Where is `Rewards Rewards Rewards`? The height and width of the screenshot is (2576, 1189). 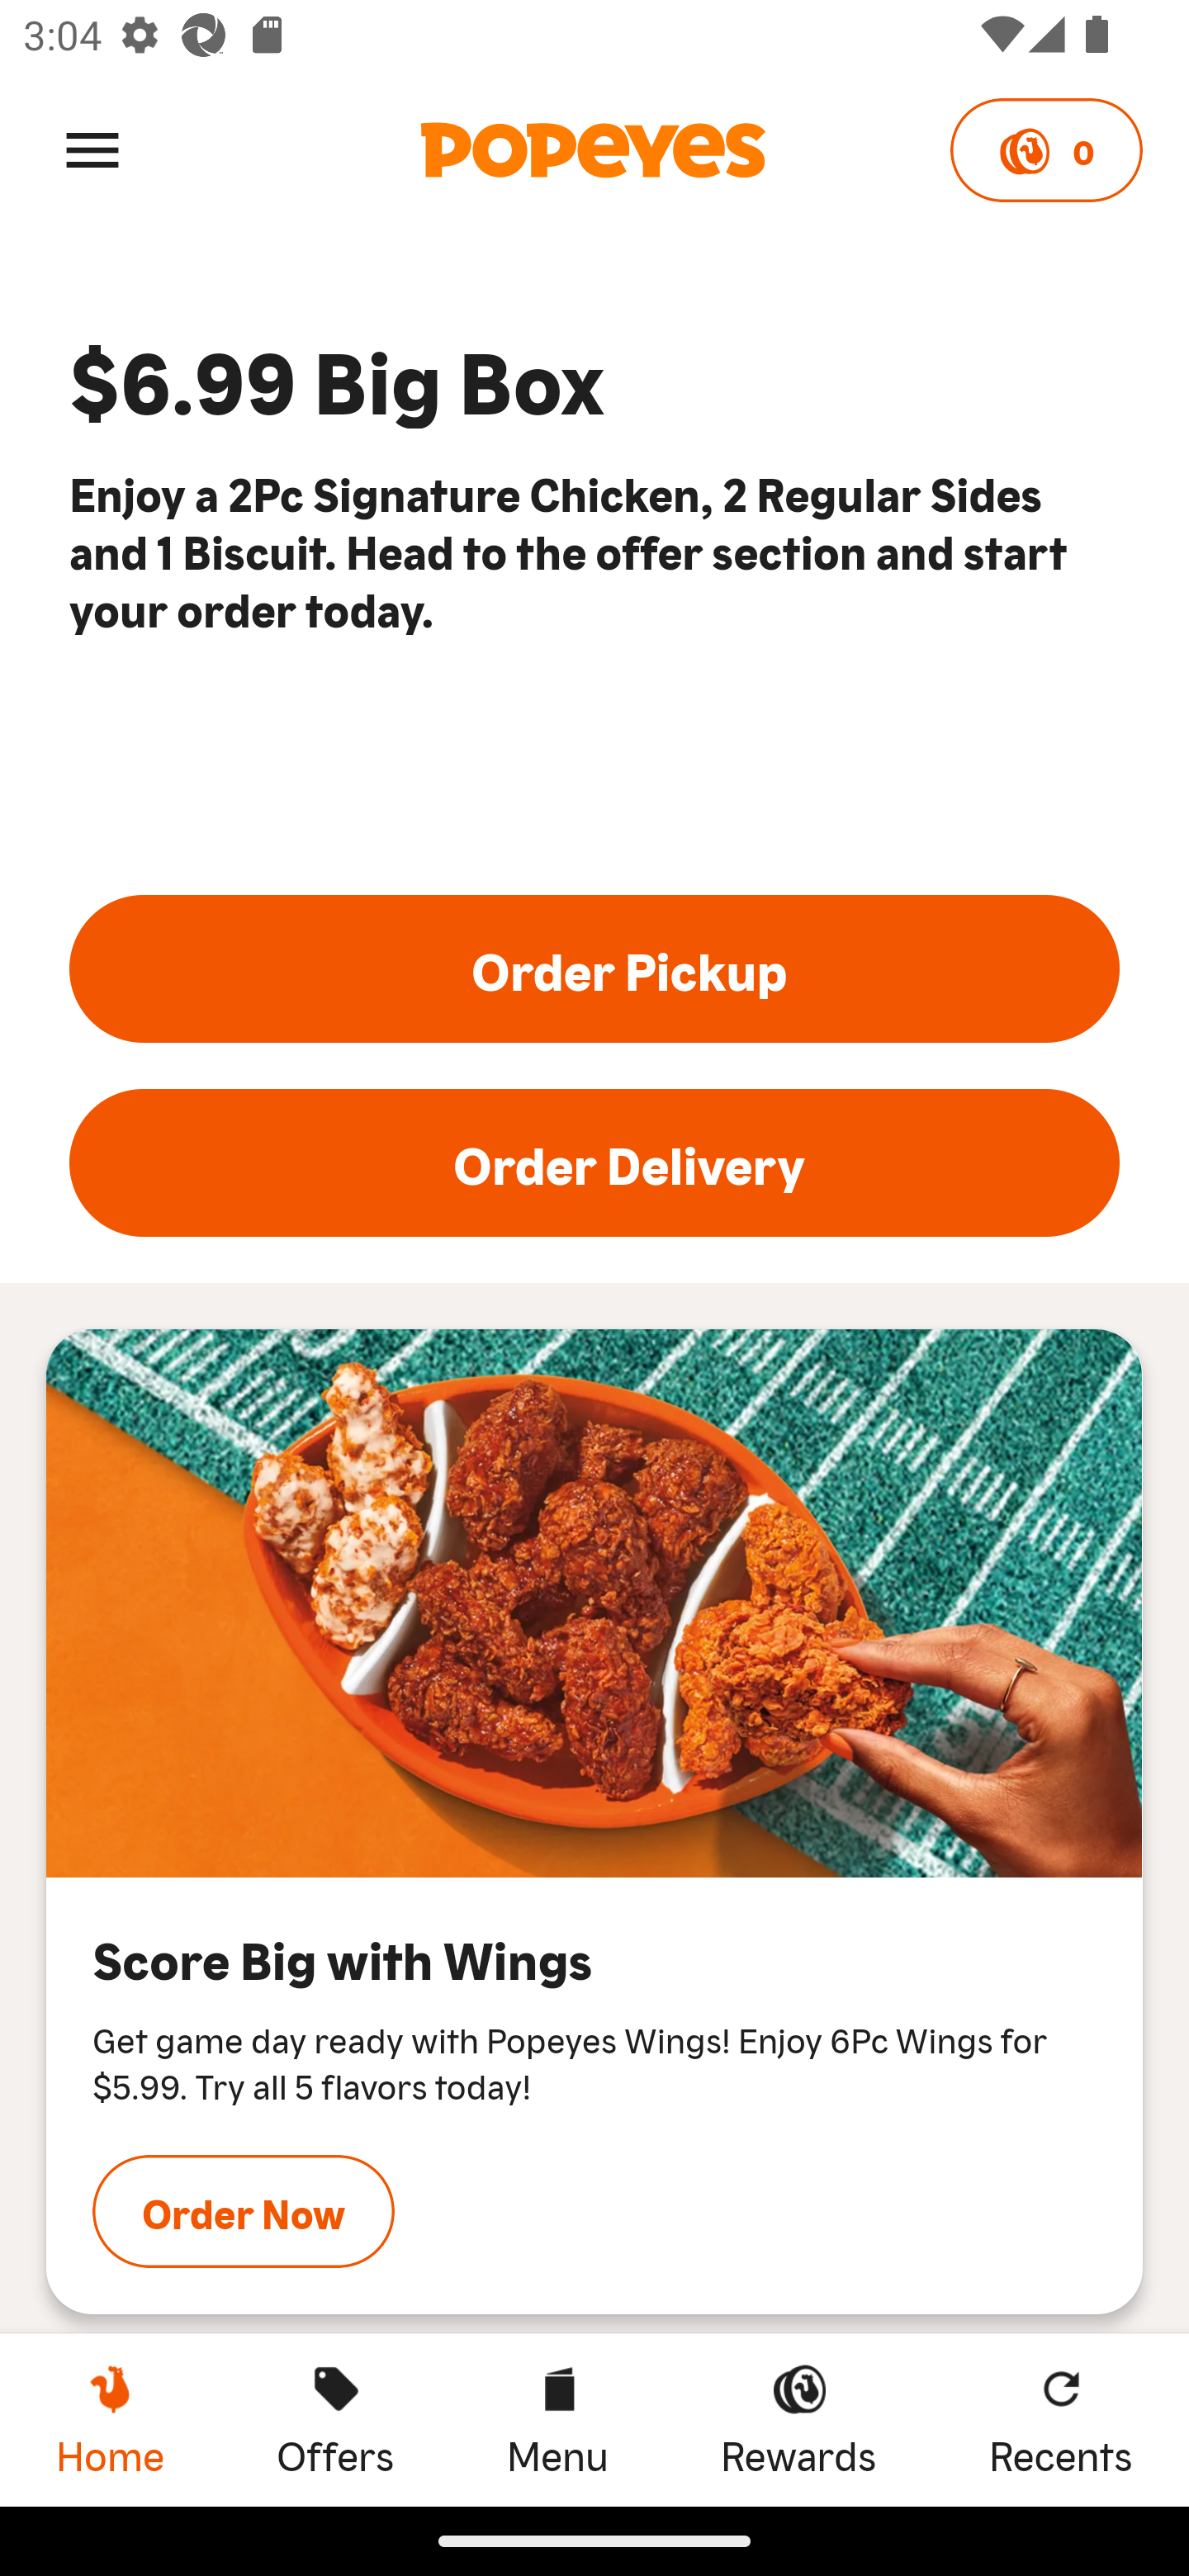 Rewards Rewards Rewards is located at coordinates (798, 2419).